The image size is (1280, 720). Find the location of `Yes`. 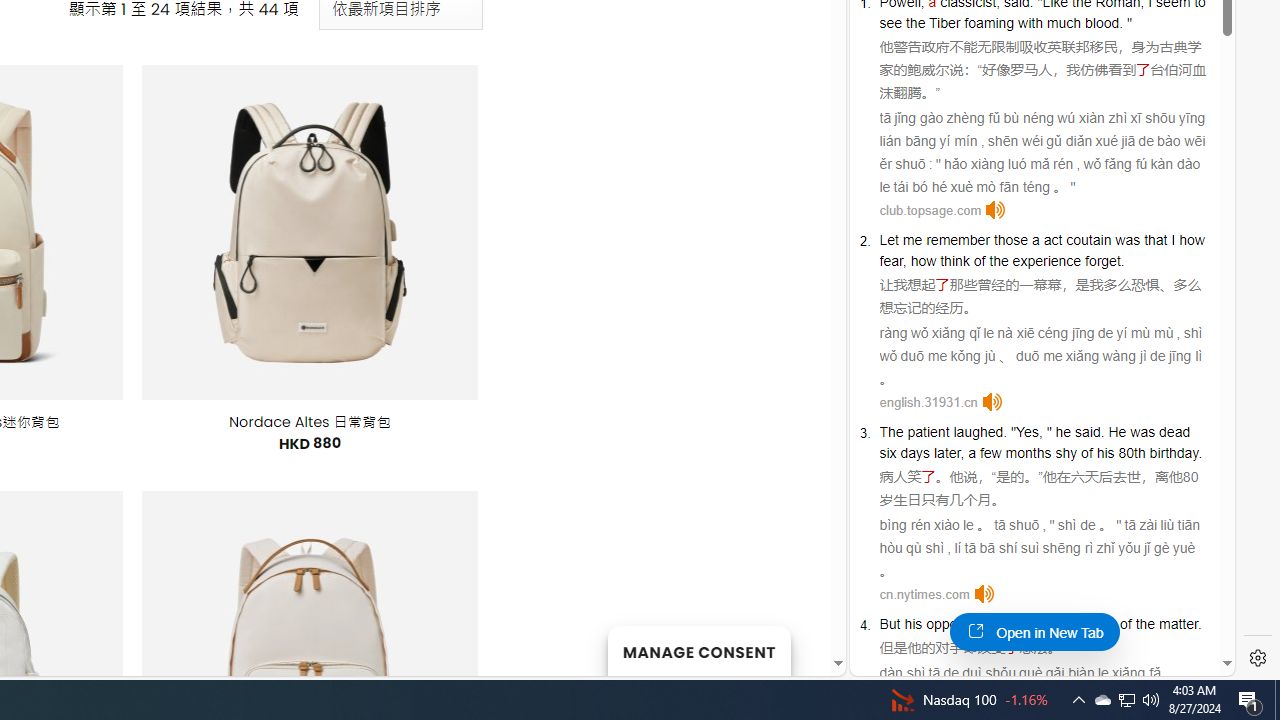

Yes is located at coordinates (1028, 432).